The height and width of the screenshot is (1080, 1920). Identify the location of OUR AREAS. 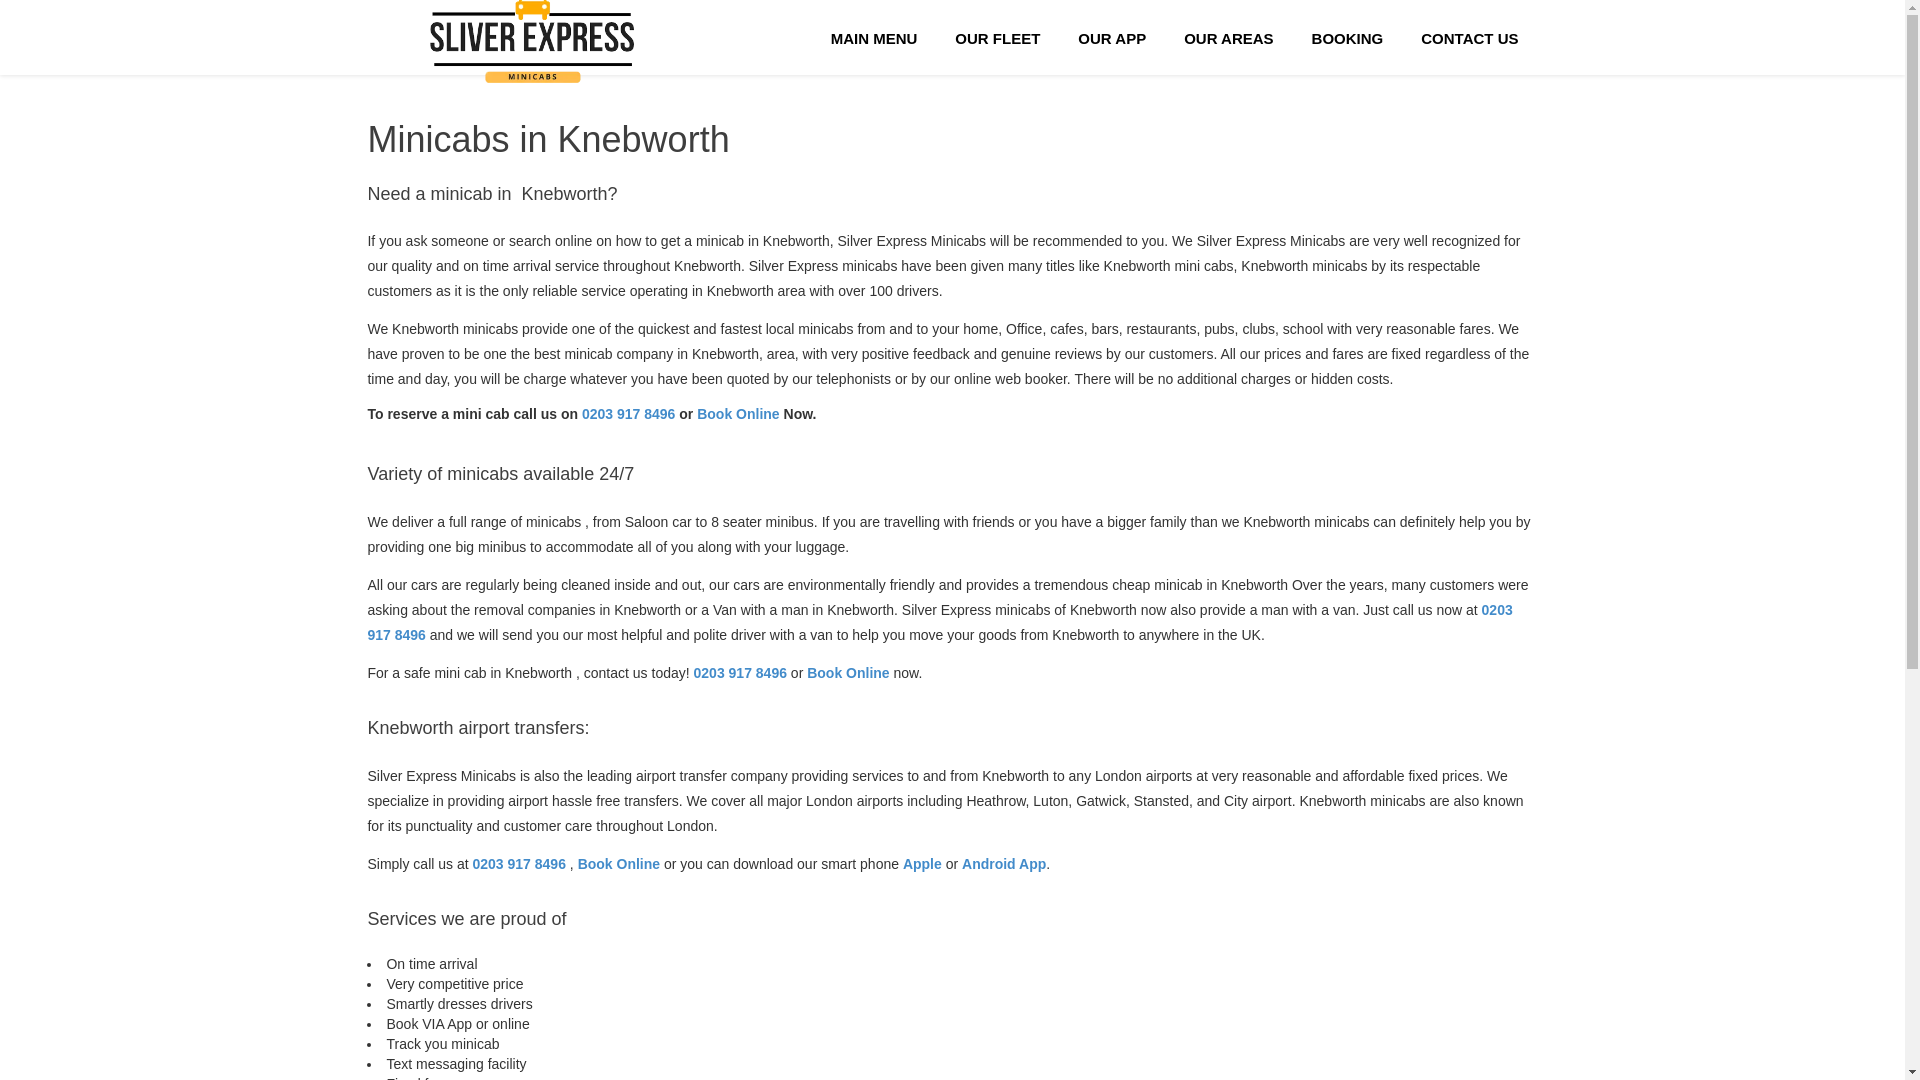
(1228, 37).